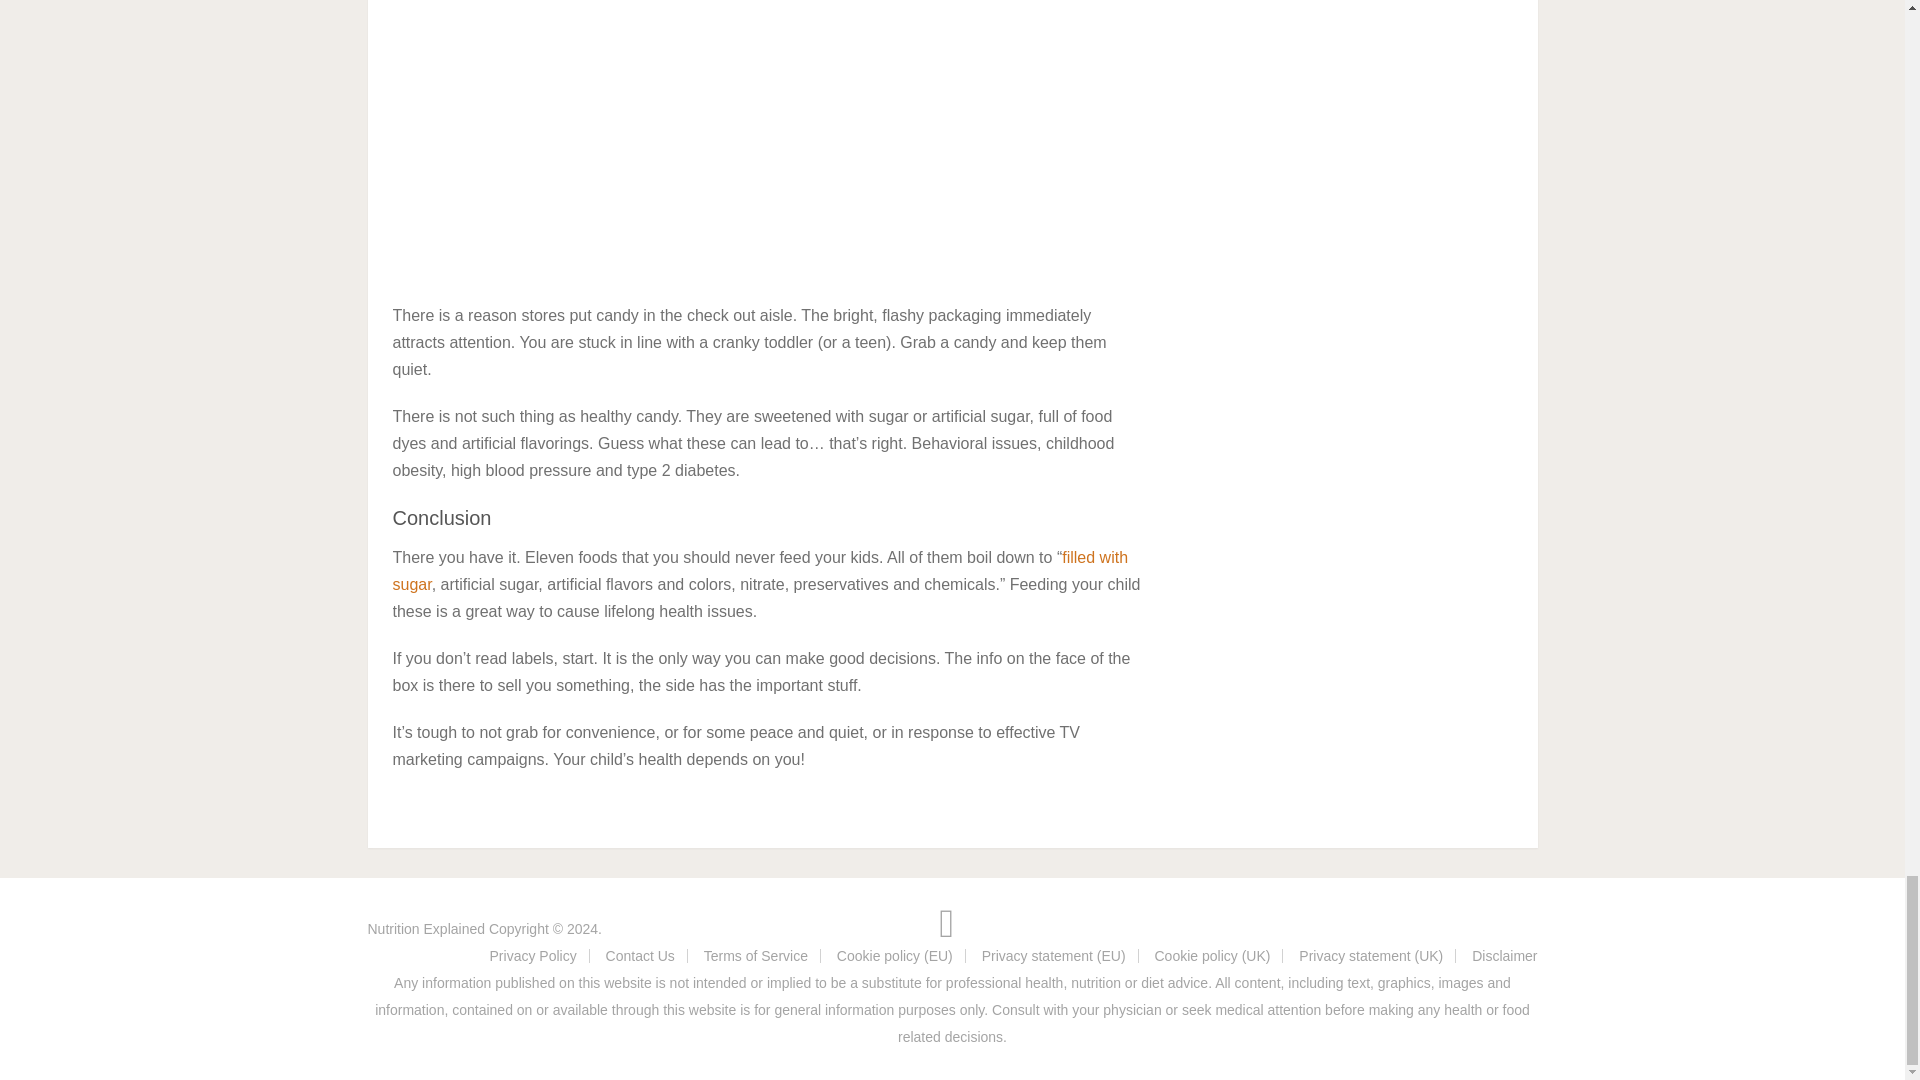 This screenshot has width=1920, height=1080. I want to click on Terms of Service, so click(756, 956).